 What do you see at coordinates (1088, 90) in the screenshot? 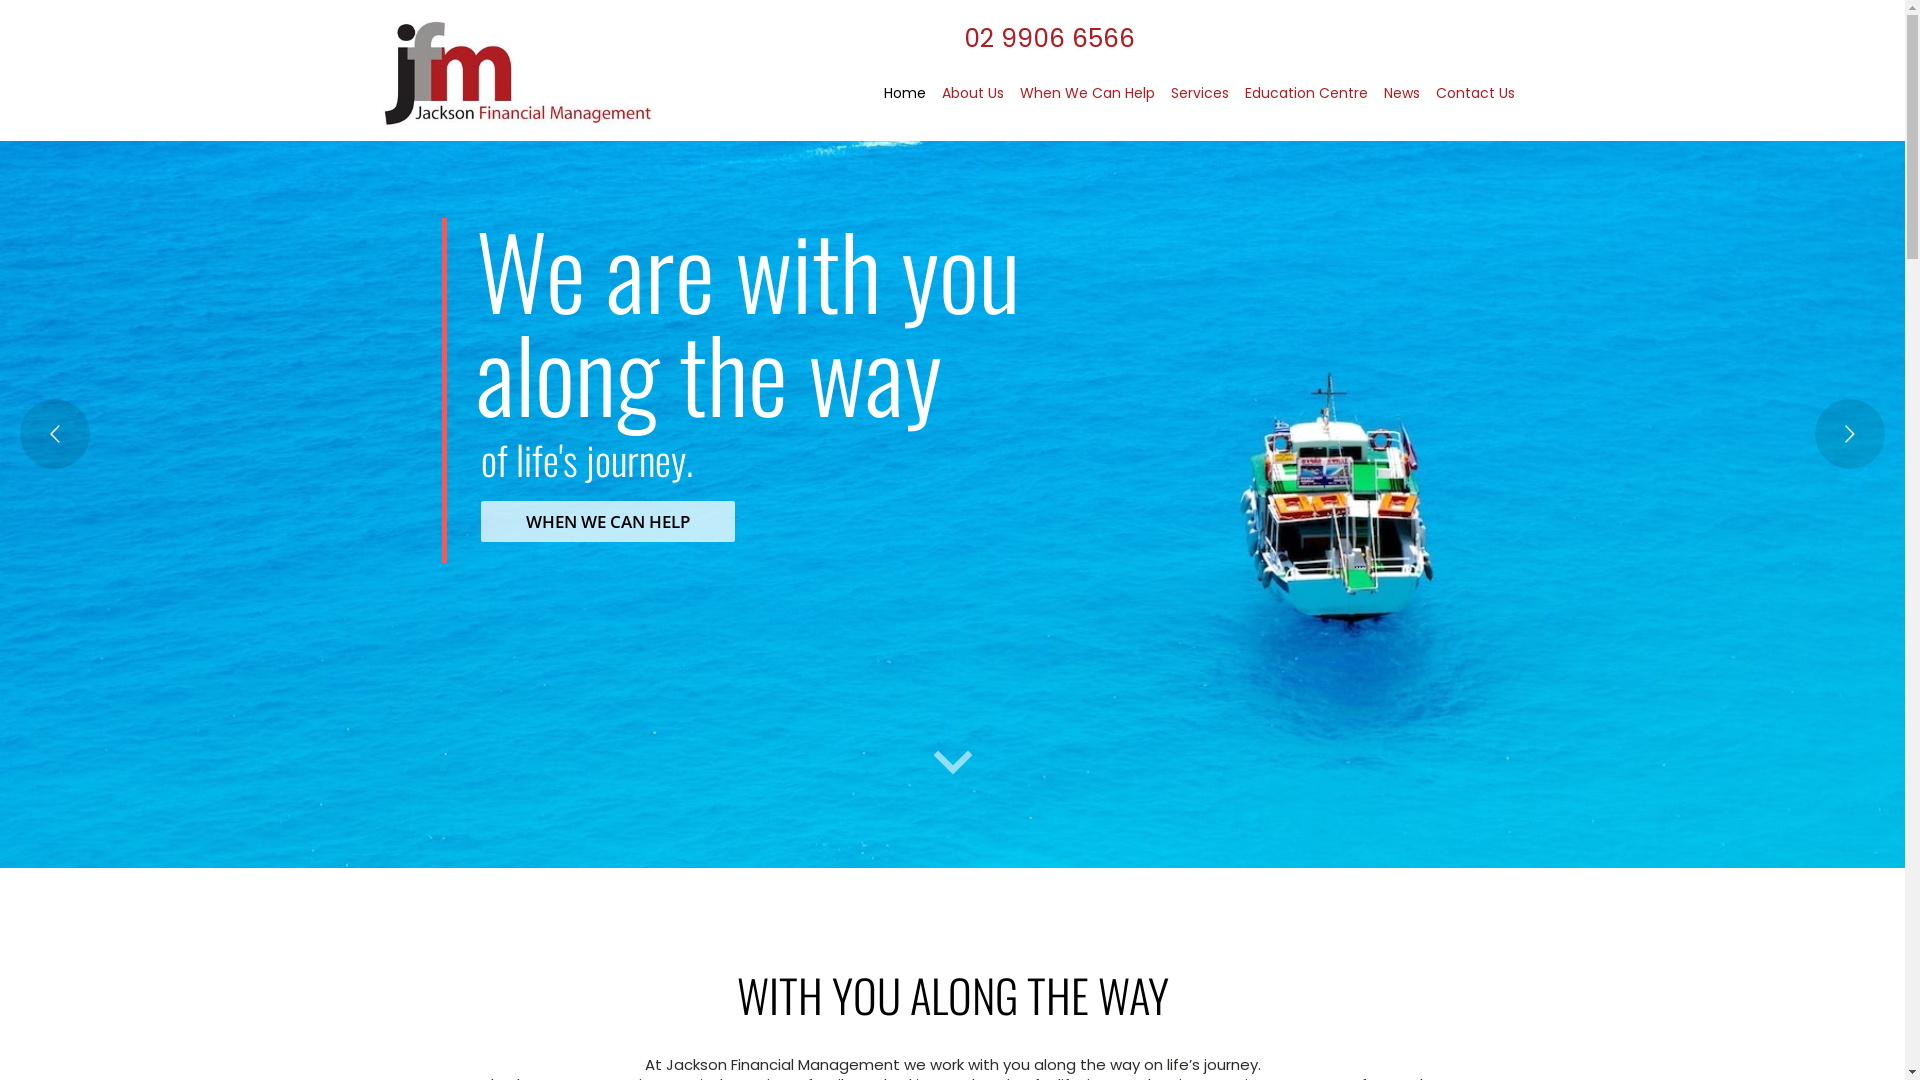
I see `When We Can Help` at bounding box center [1088, 90].